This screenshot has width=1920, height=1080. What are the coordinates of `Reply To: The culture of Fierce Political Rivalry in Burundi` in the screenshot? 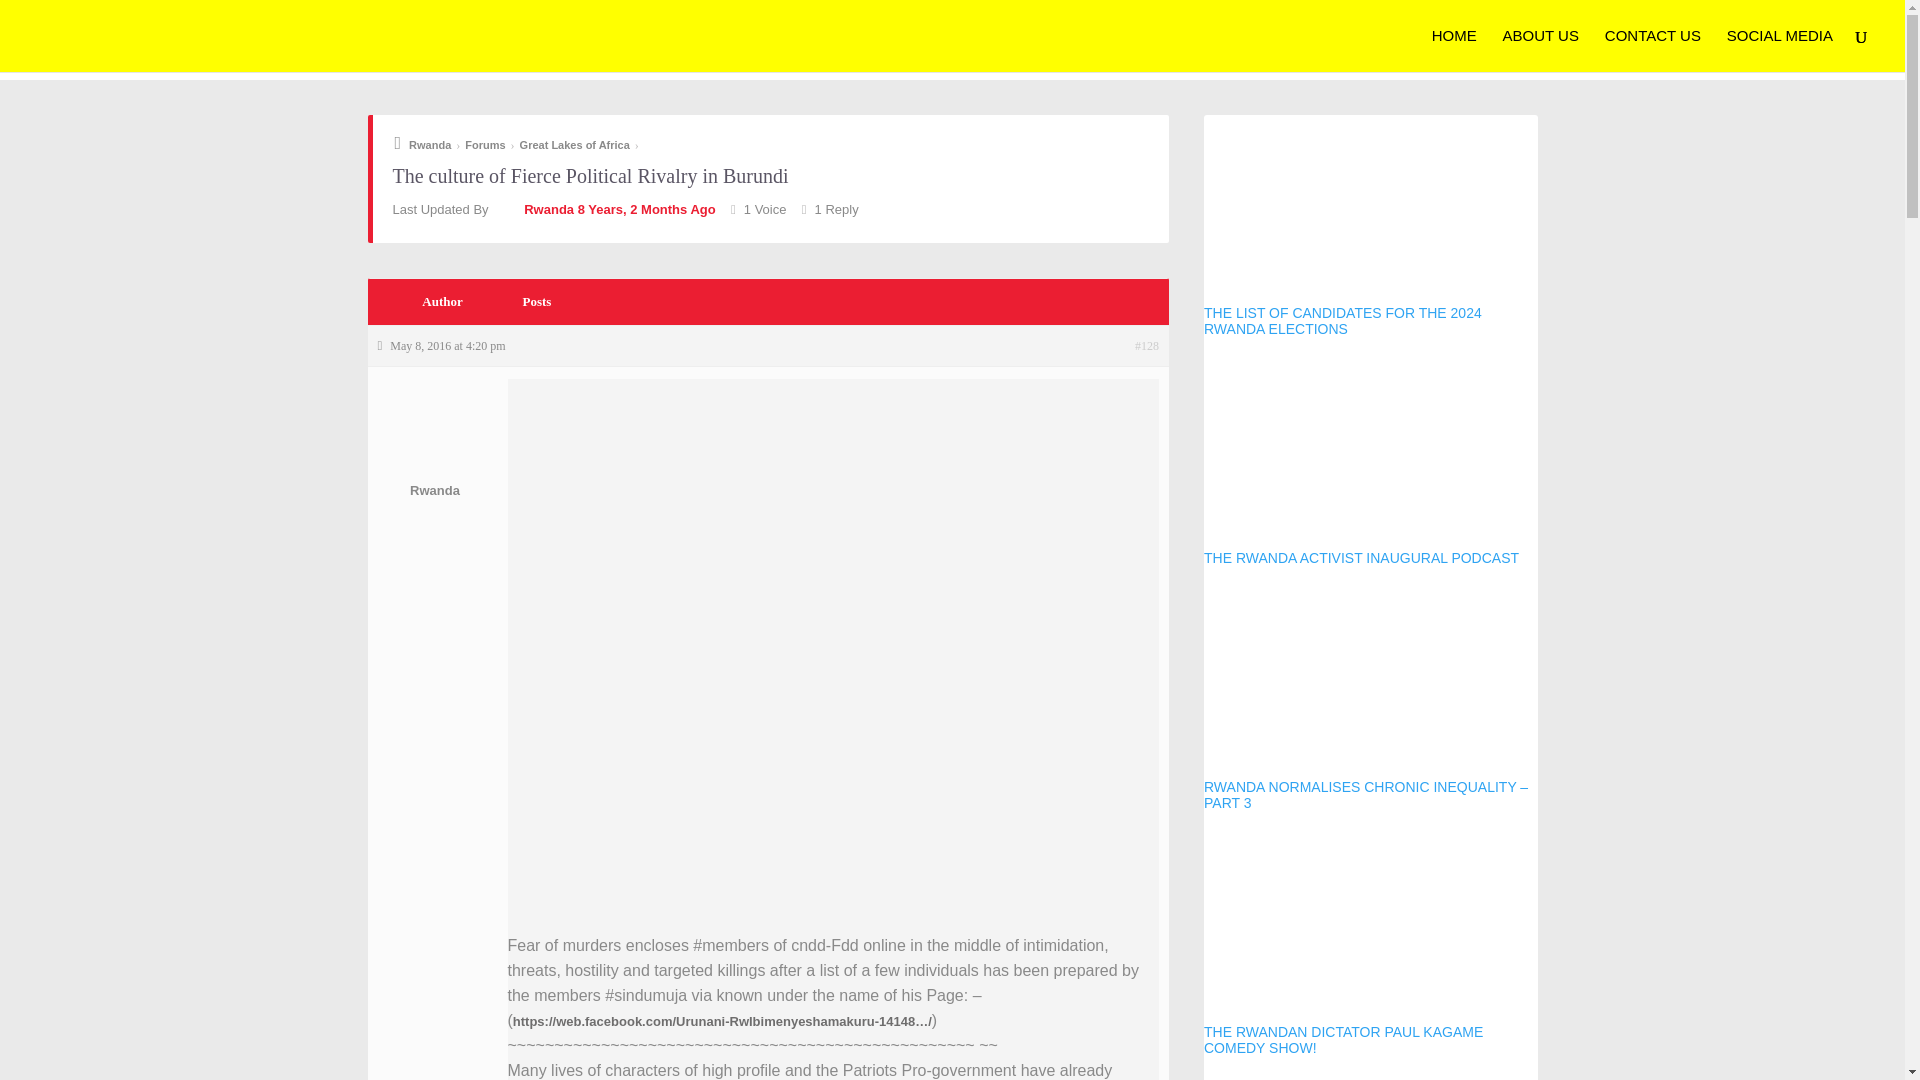 It's located at (646, 209).